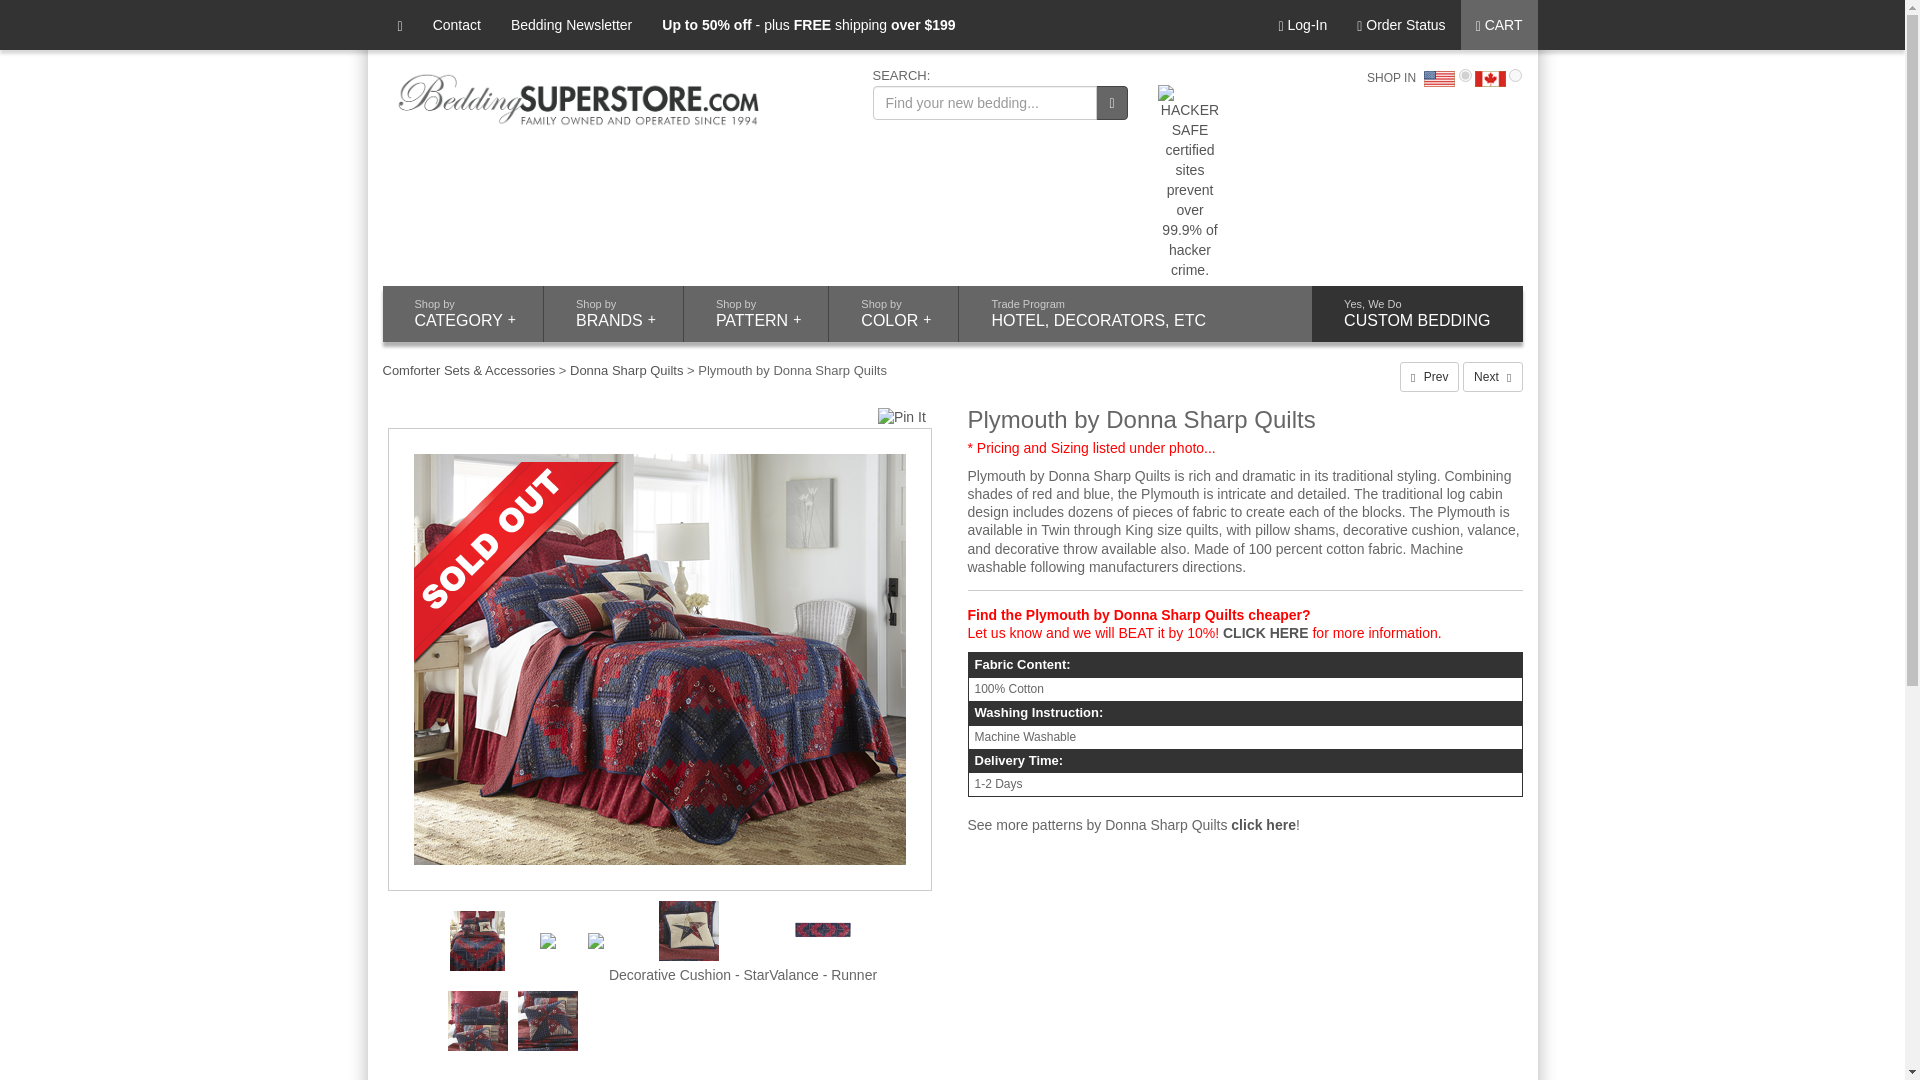 The image size is (1920, 1080). What do you see at coordinates (456, 24) in the screenshot?
I see `Contact` at bounding box center [456, 24].